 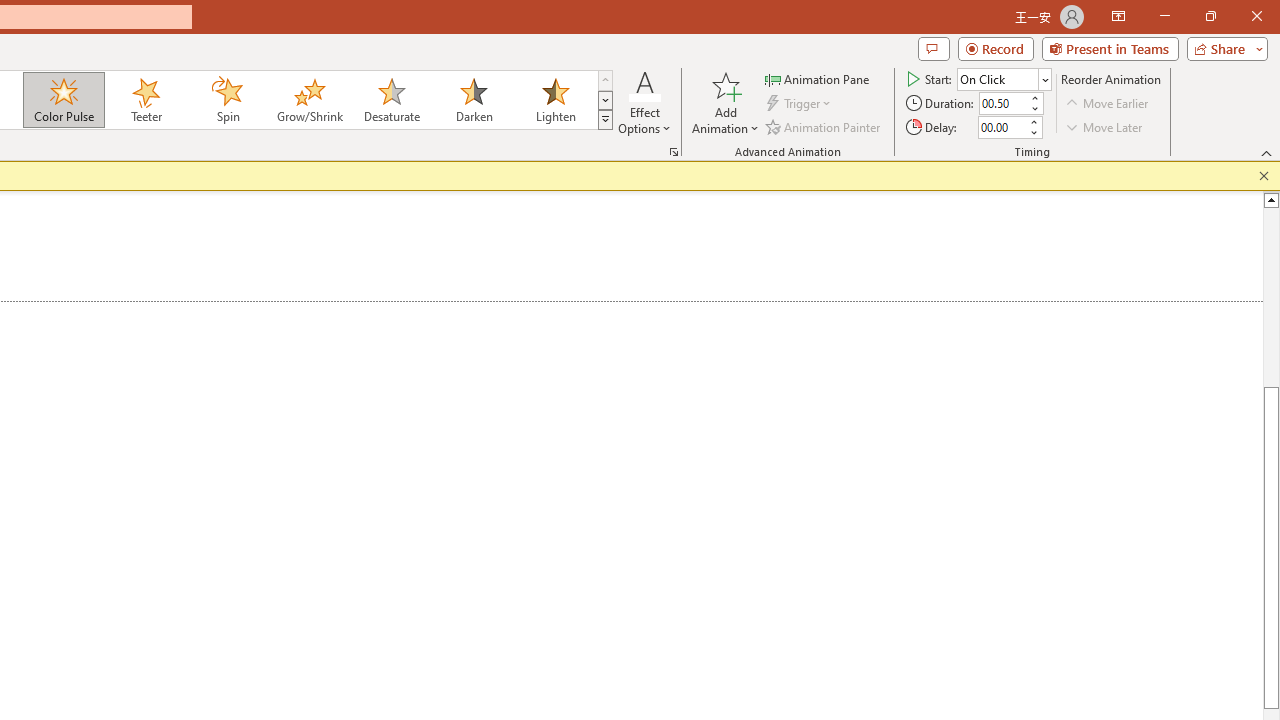 I want to click on Color Pulse, so click(x=64, y=100).